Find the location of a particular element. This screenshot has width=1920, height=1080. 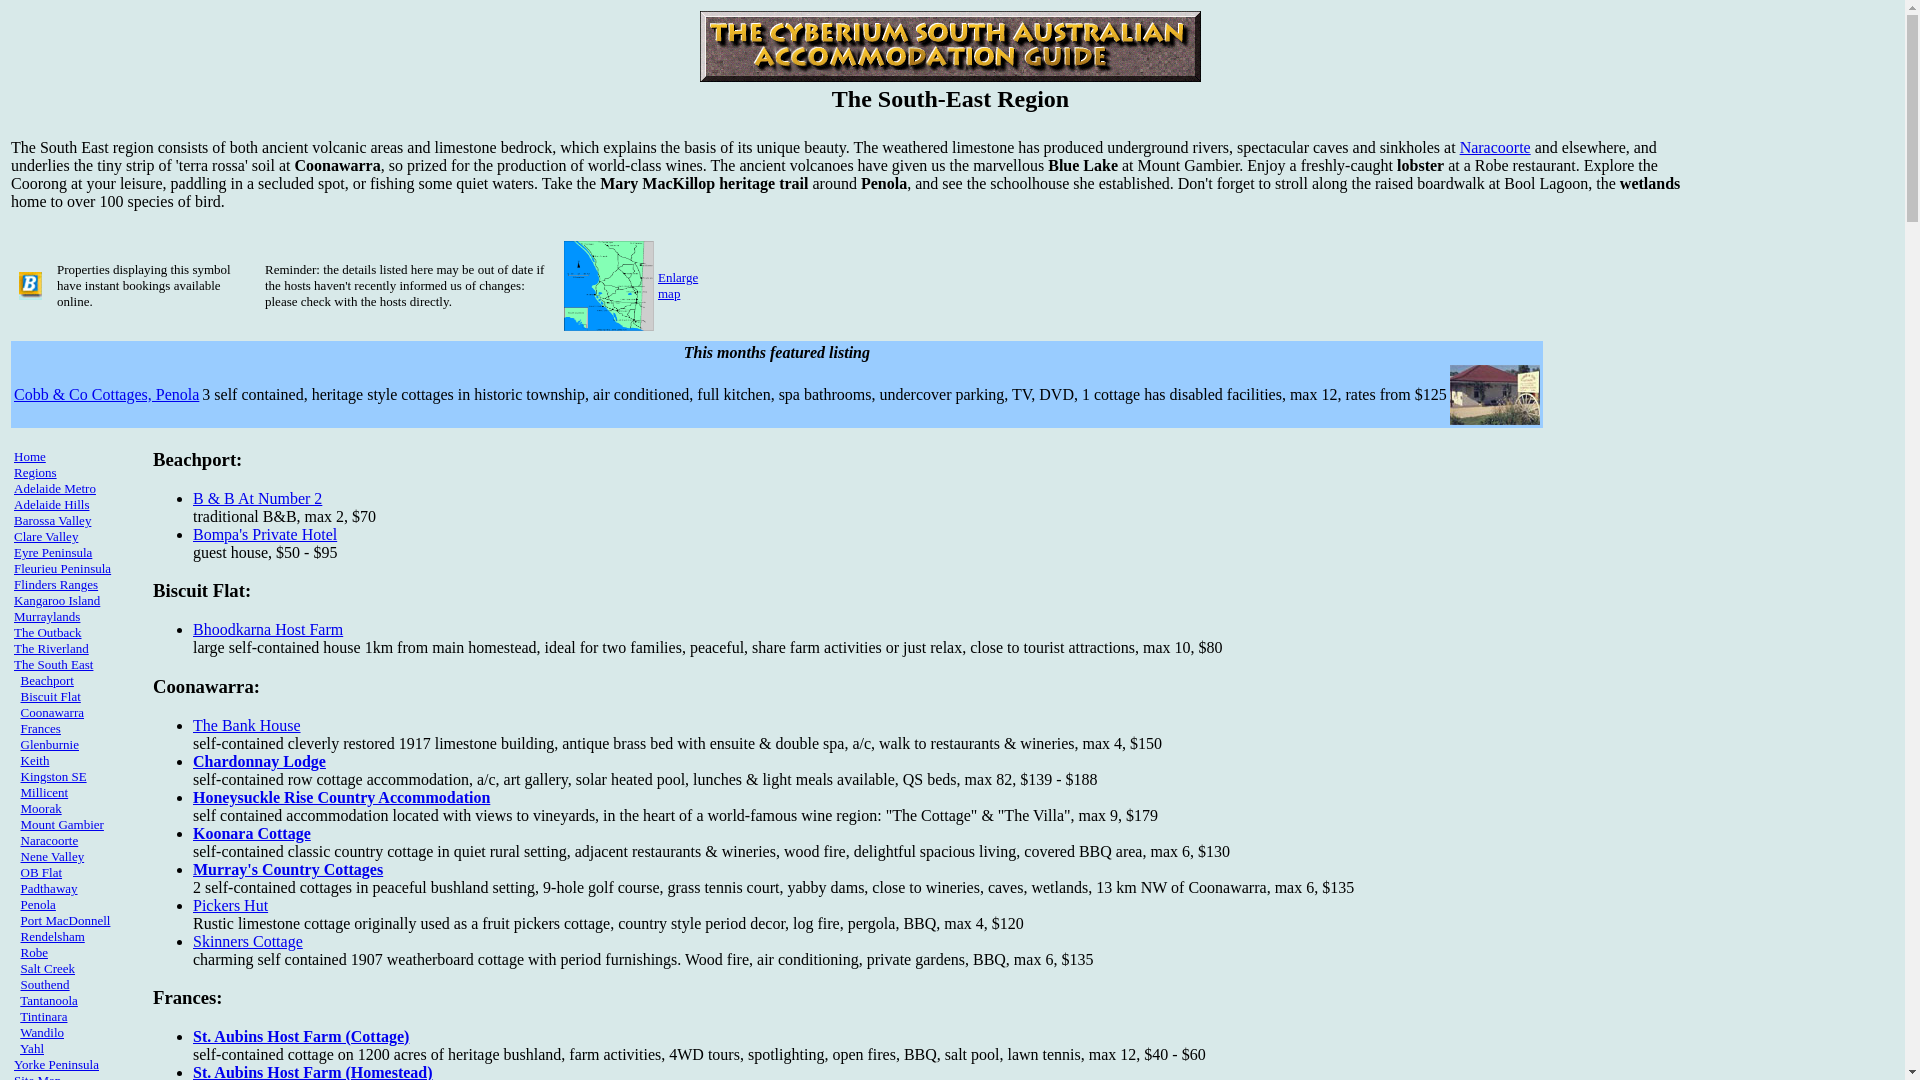

The Bank House is located at coordinates (247, 724).